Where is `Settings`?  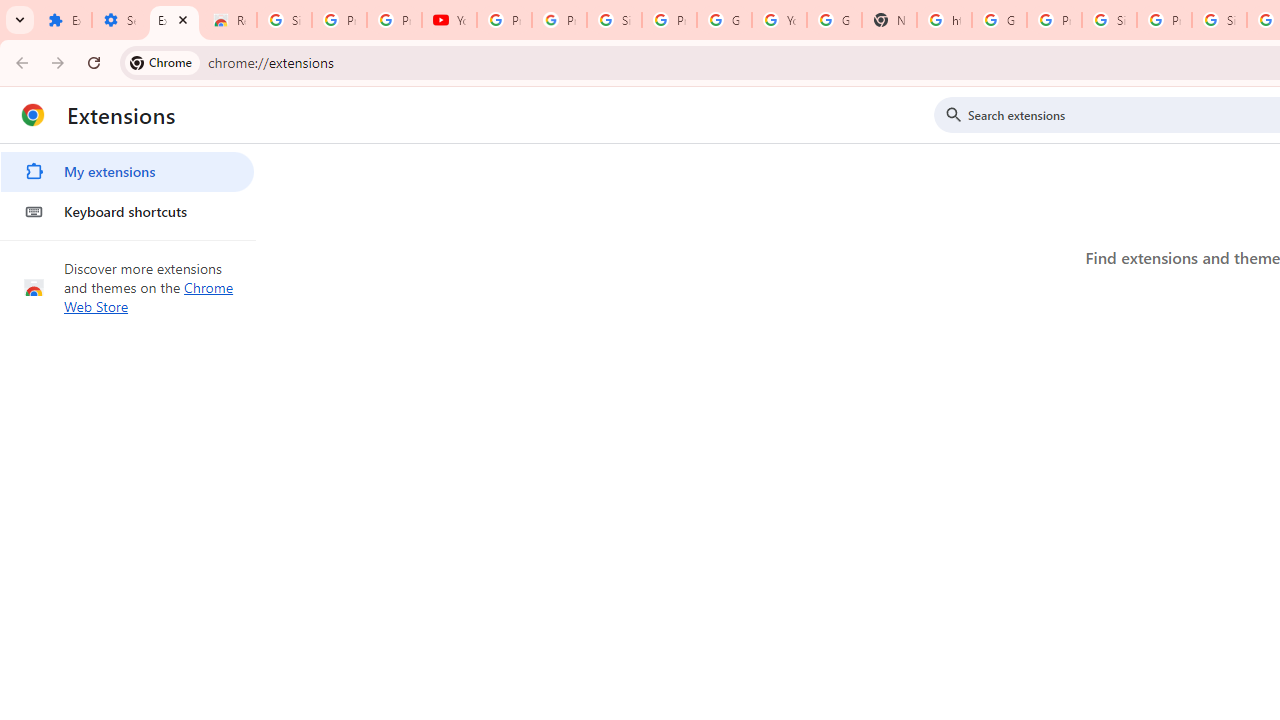 Settings is located at coordinates (120, 20).